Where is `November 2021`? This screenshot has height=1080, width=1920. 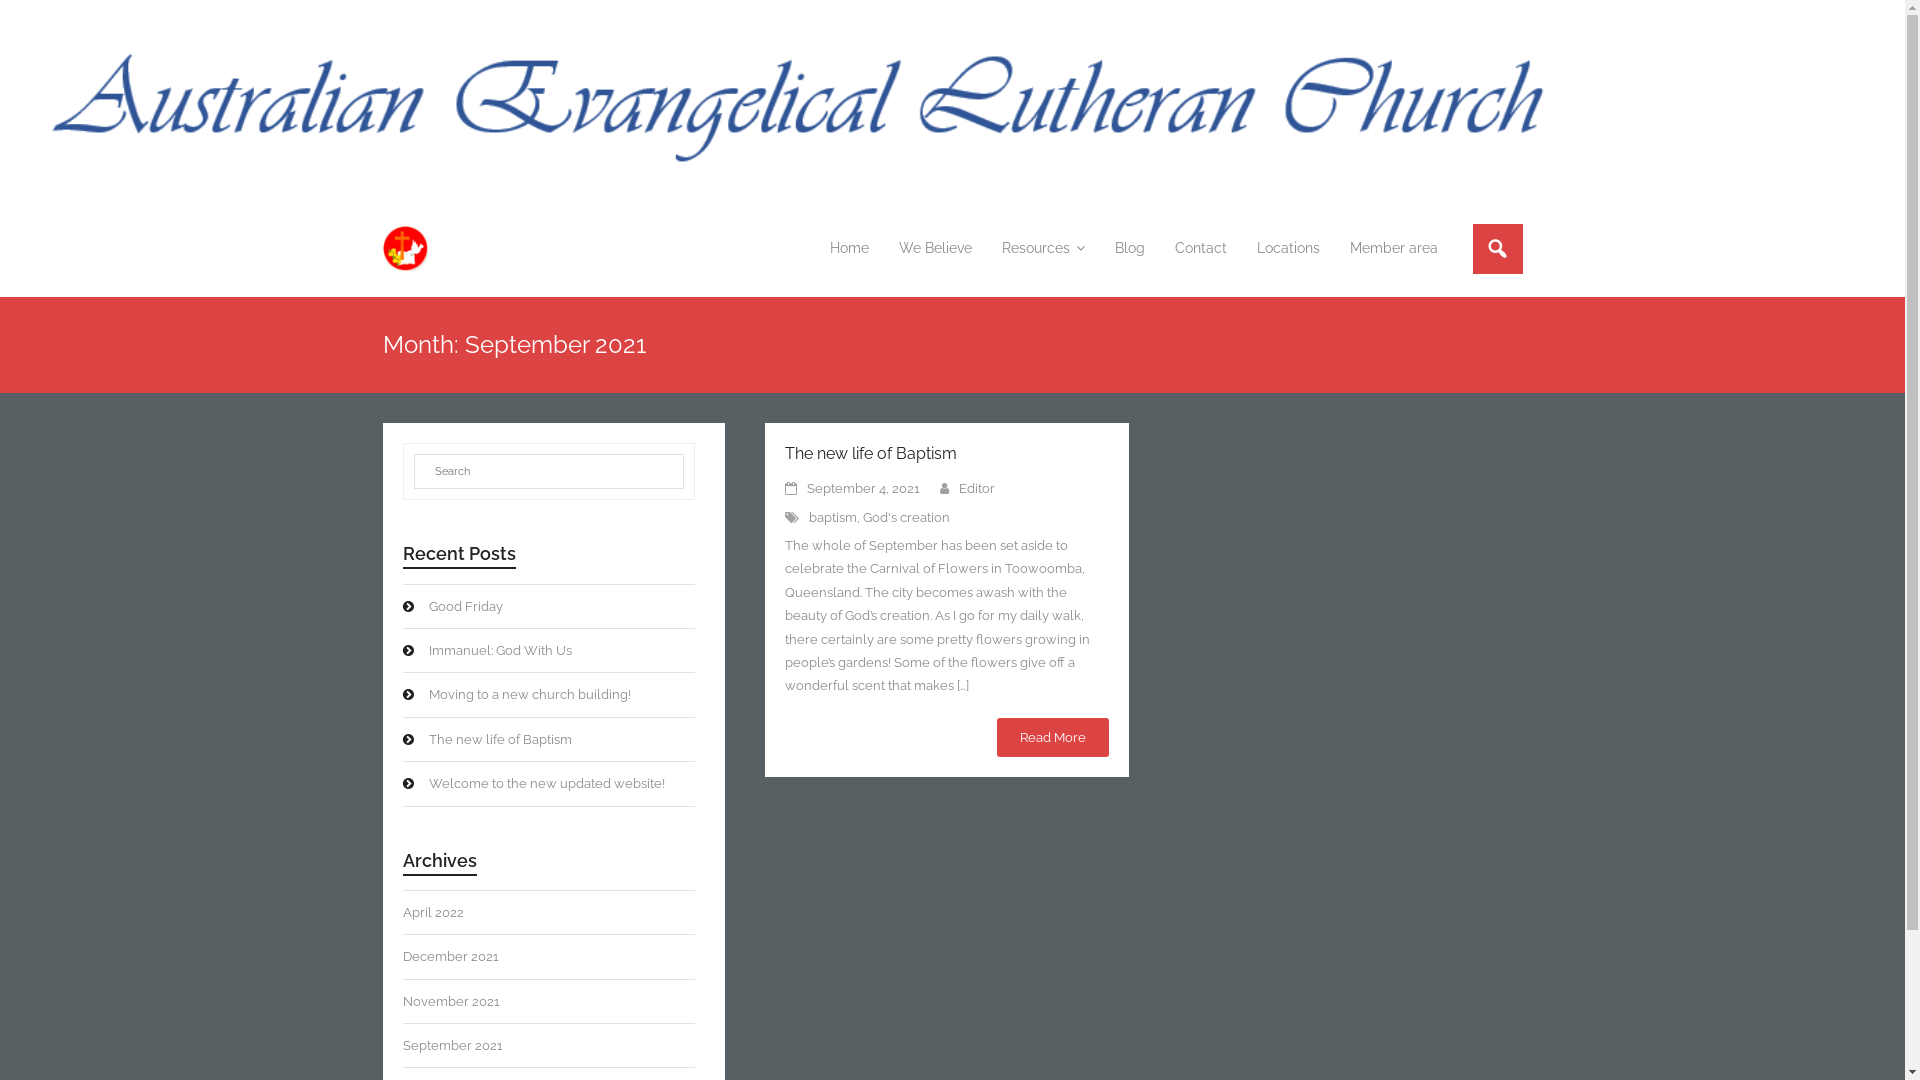 November 2021 is located at coordinates (450, 1002).